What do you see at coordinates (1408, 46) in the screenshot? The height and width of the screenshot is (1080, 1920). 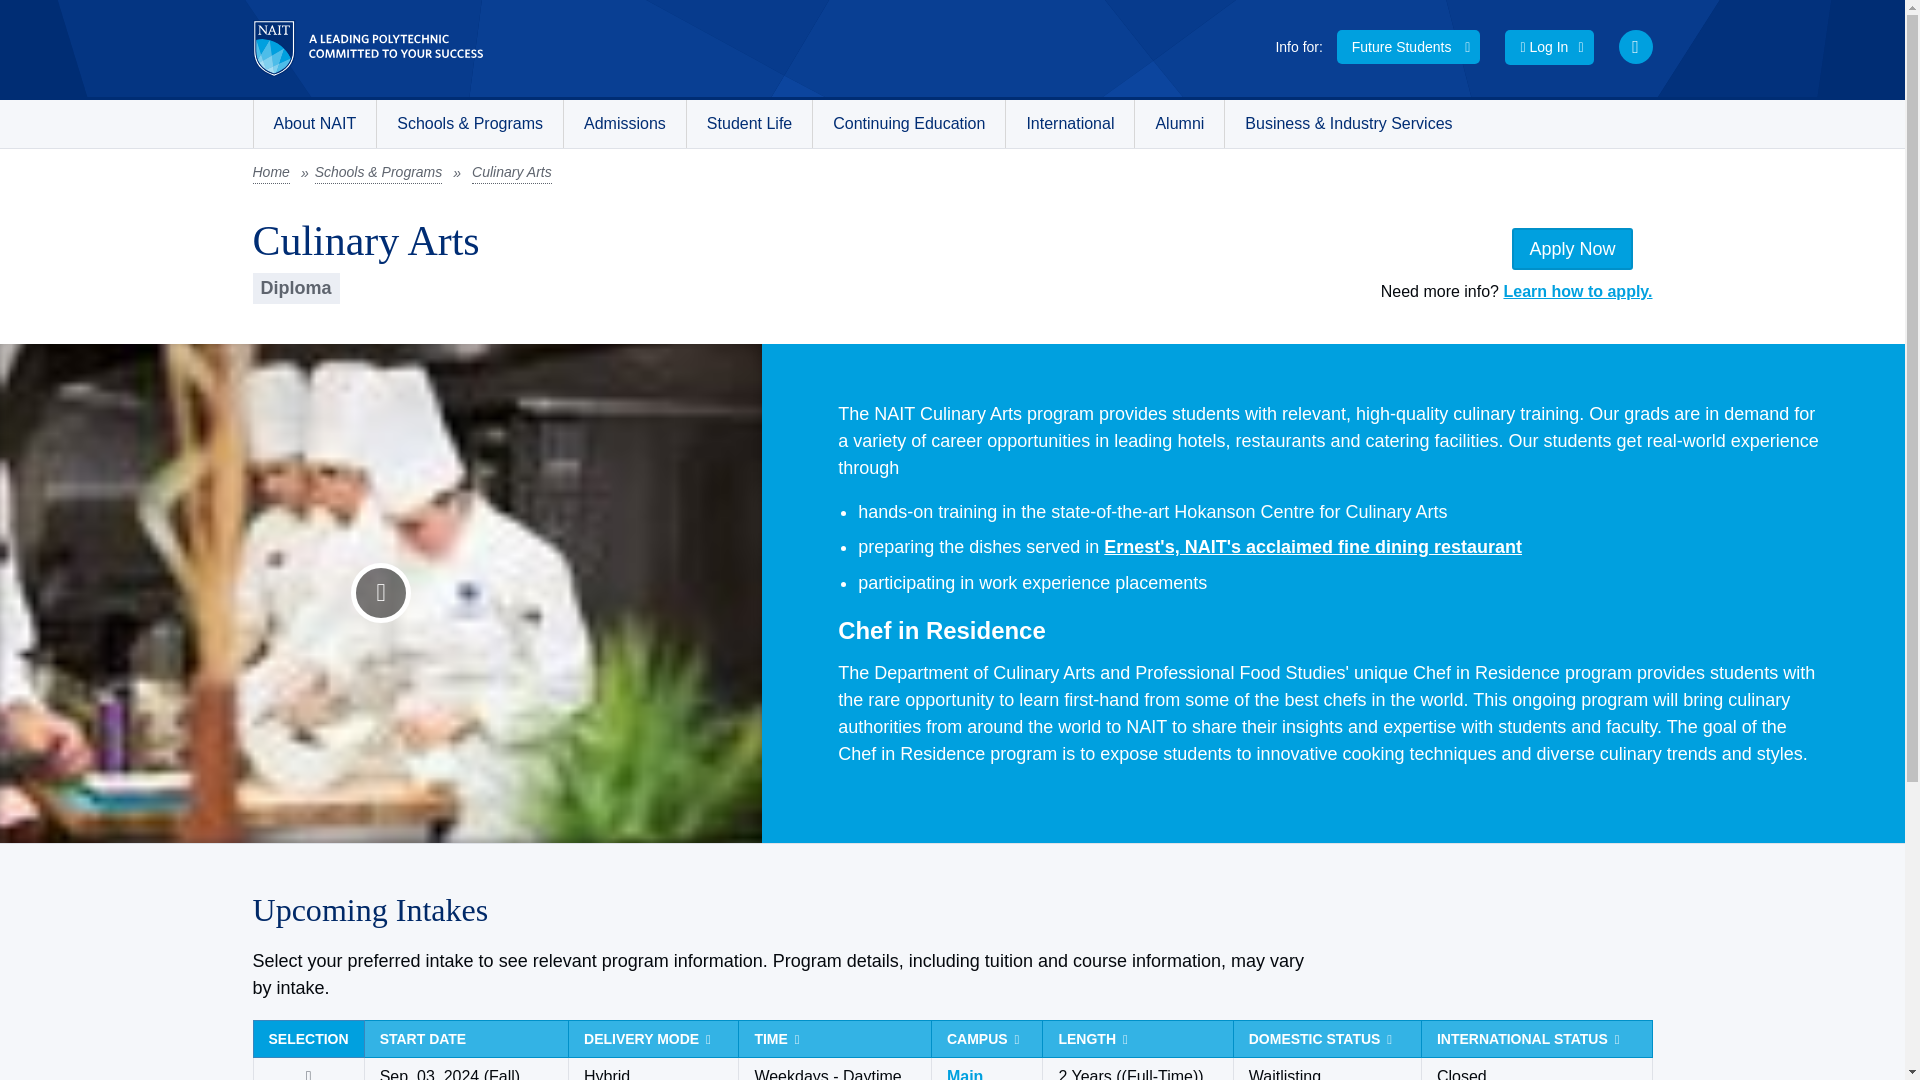 I see `Future Students` at bounding box center [1408, 46].